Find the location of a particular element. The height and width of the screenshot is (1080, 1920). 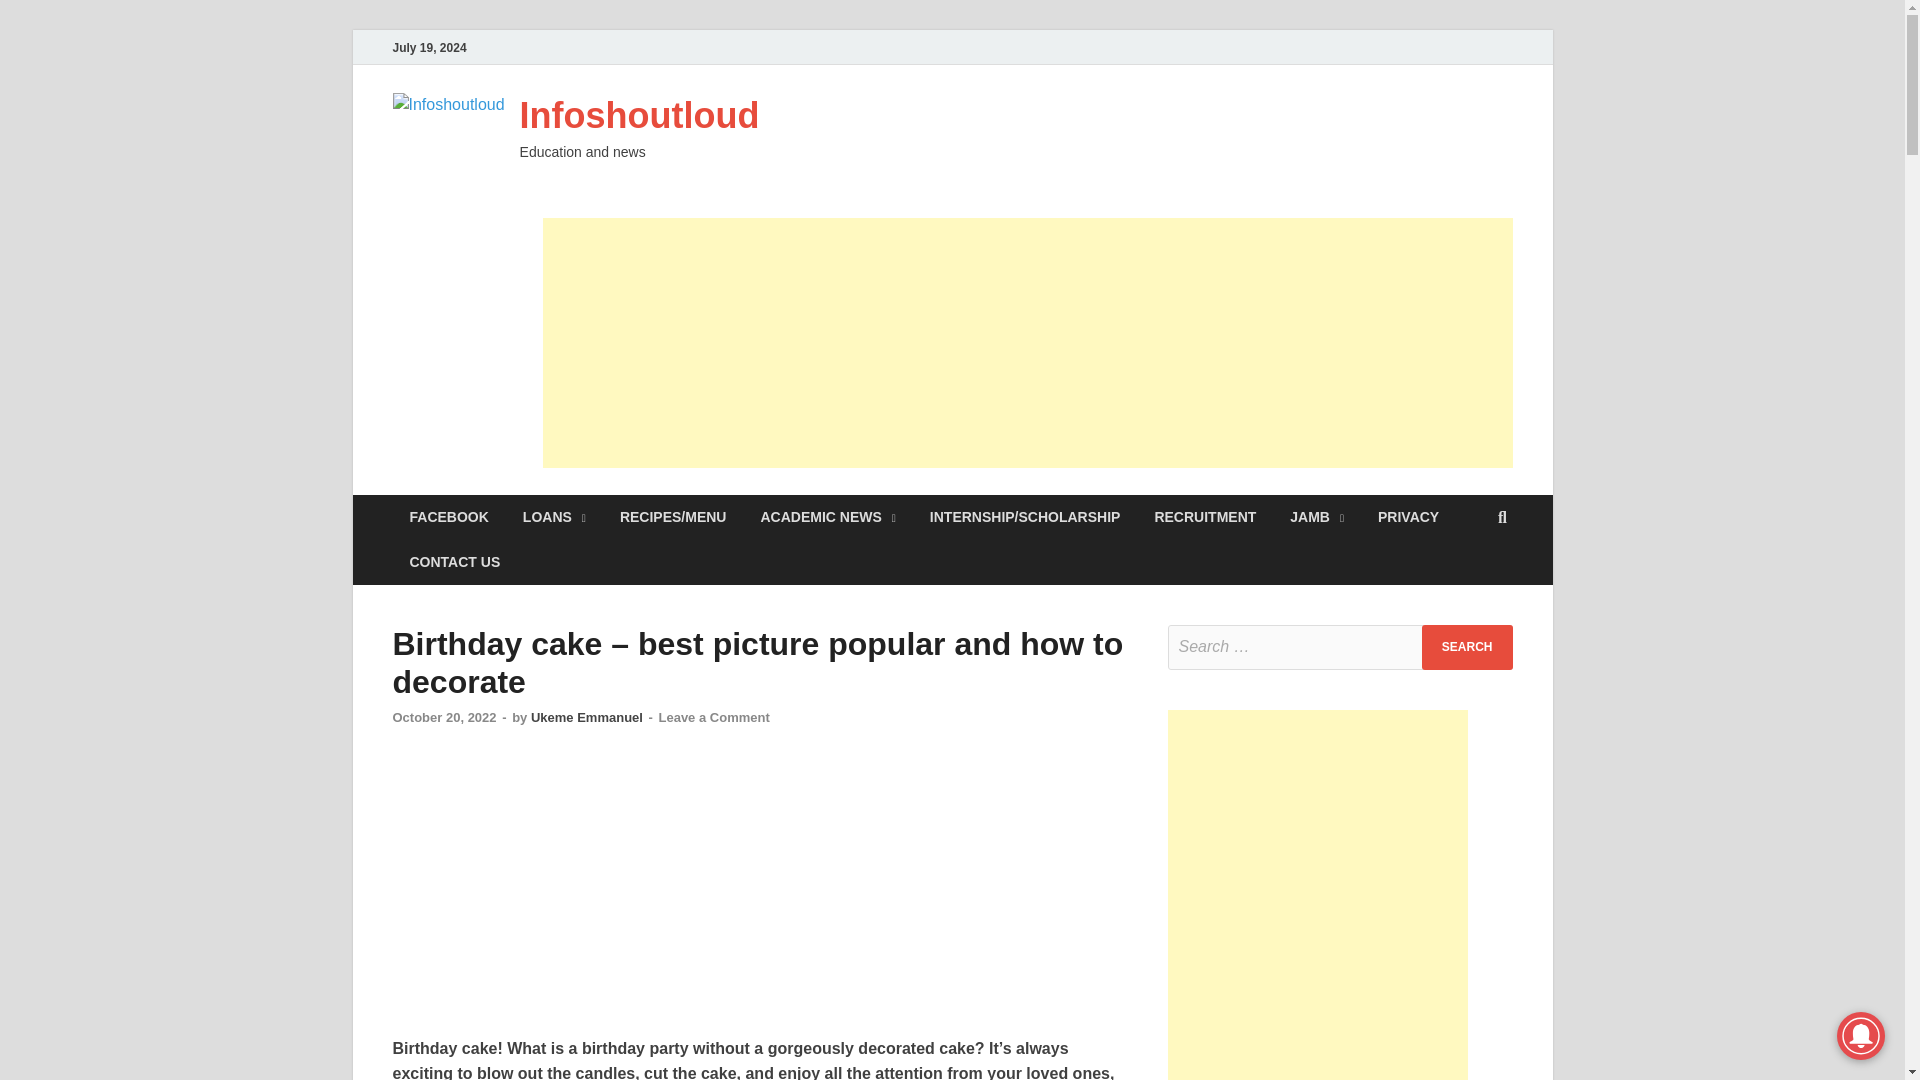

Advertisement is located at coordinates (759, 896).